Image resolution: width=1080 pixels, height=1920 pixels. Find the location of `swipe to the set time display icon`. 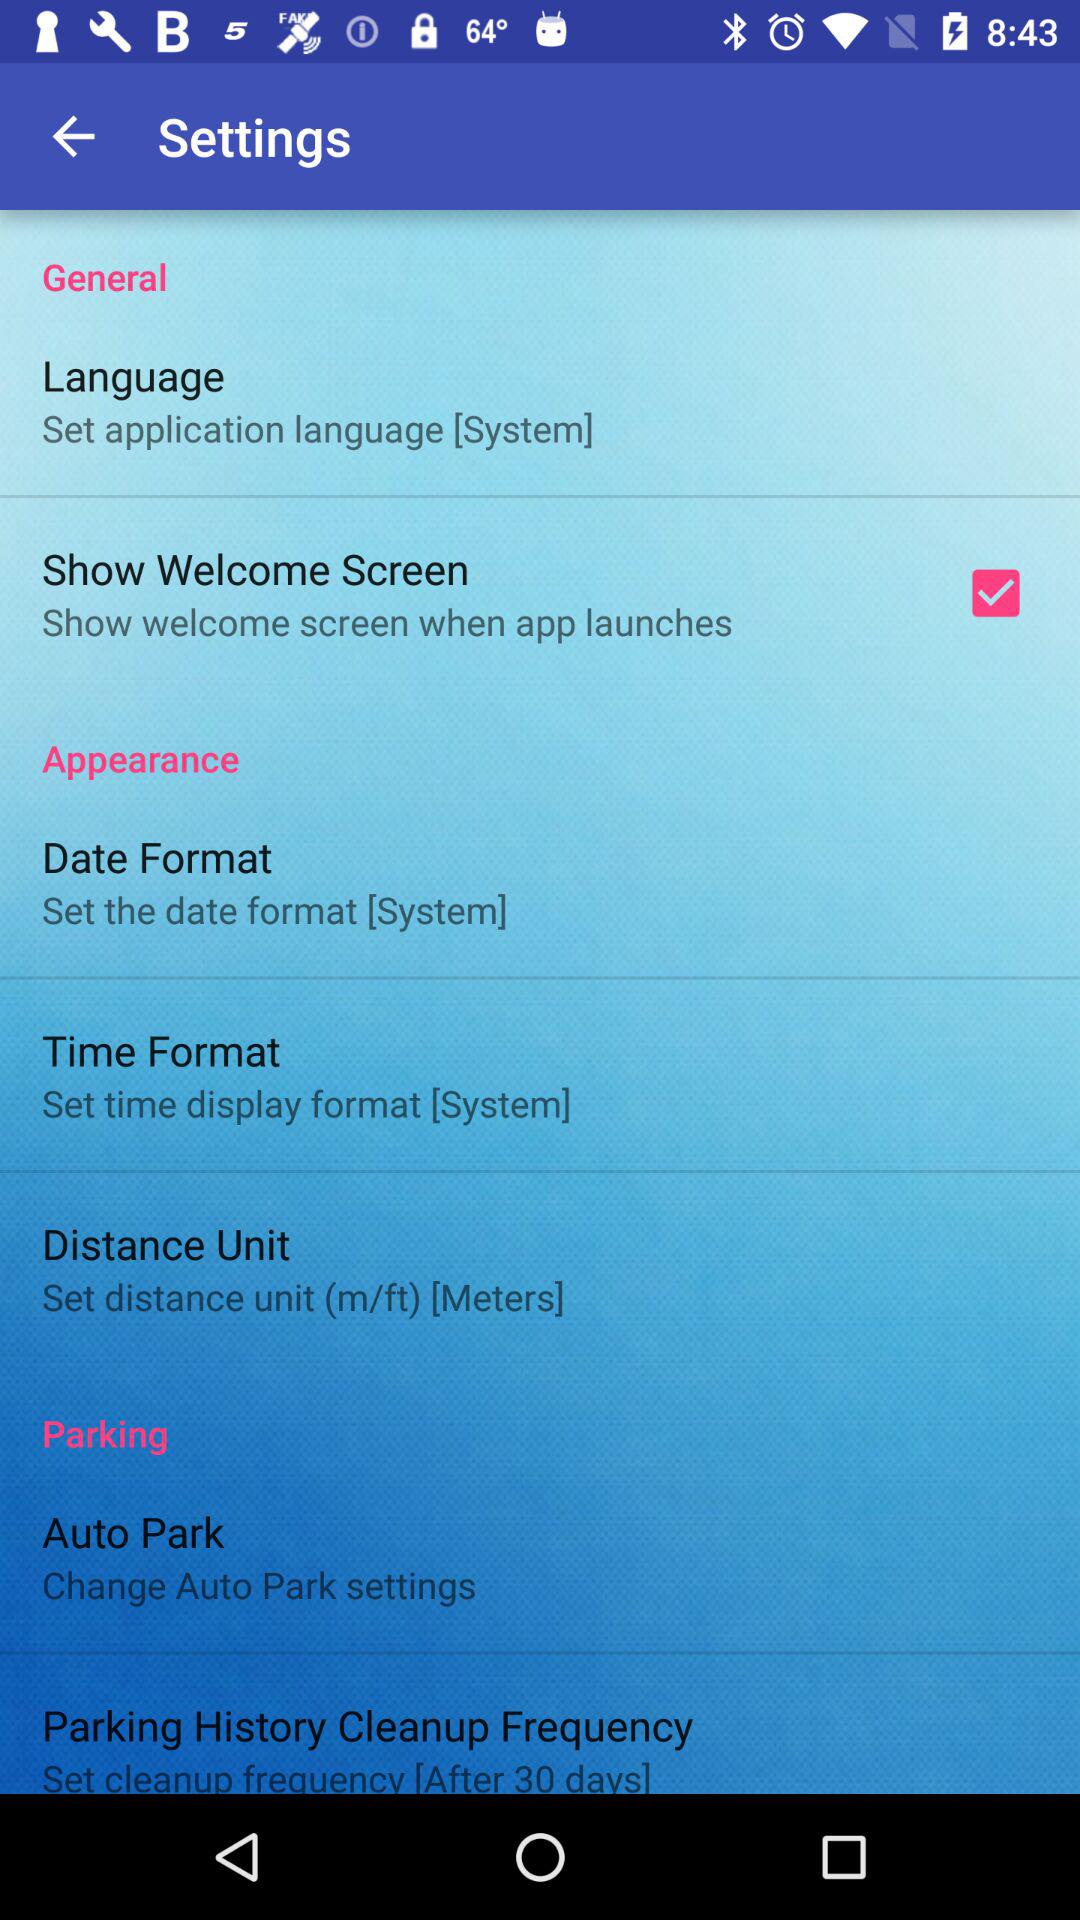

swipe to the set time display icon is located at coordinates (306, 1102).